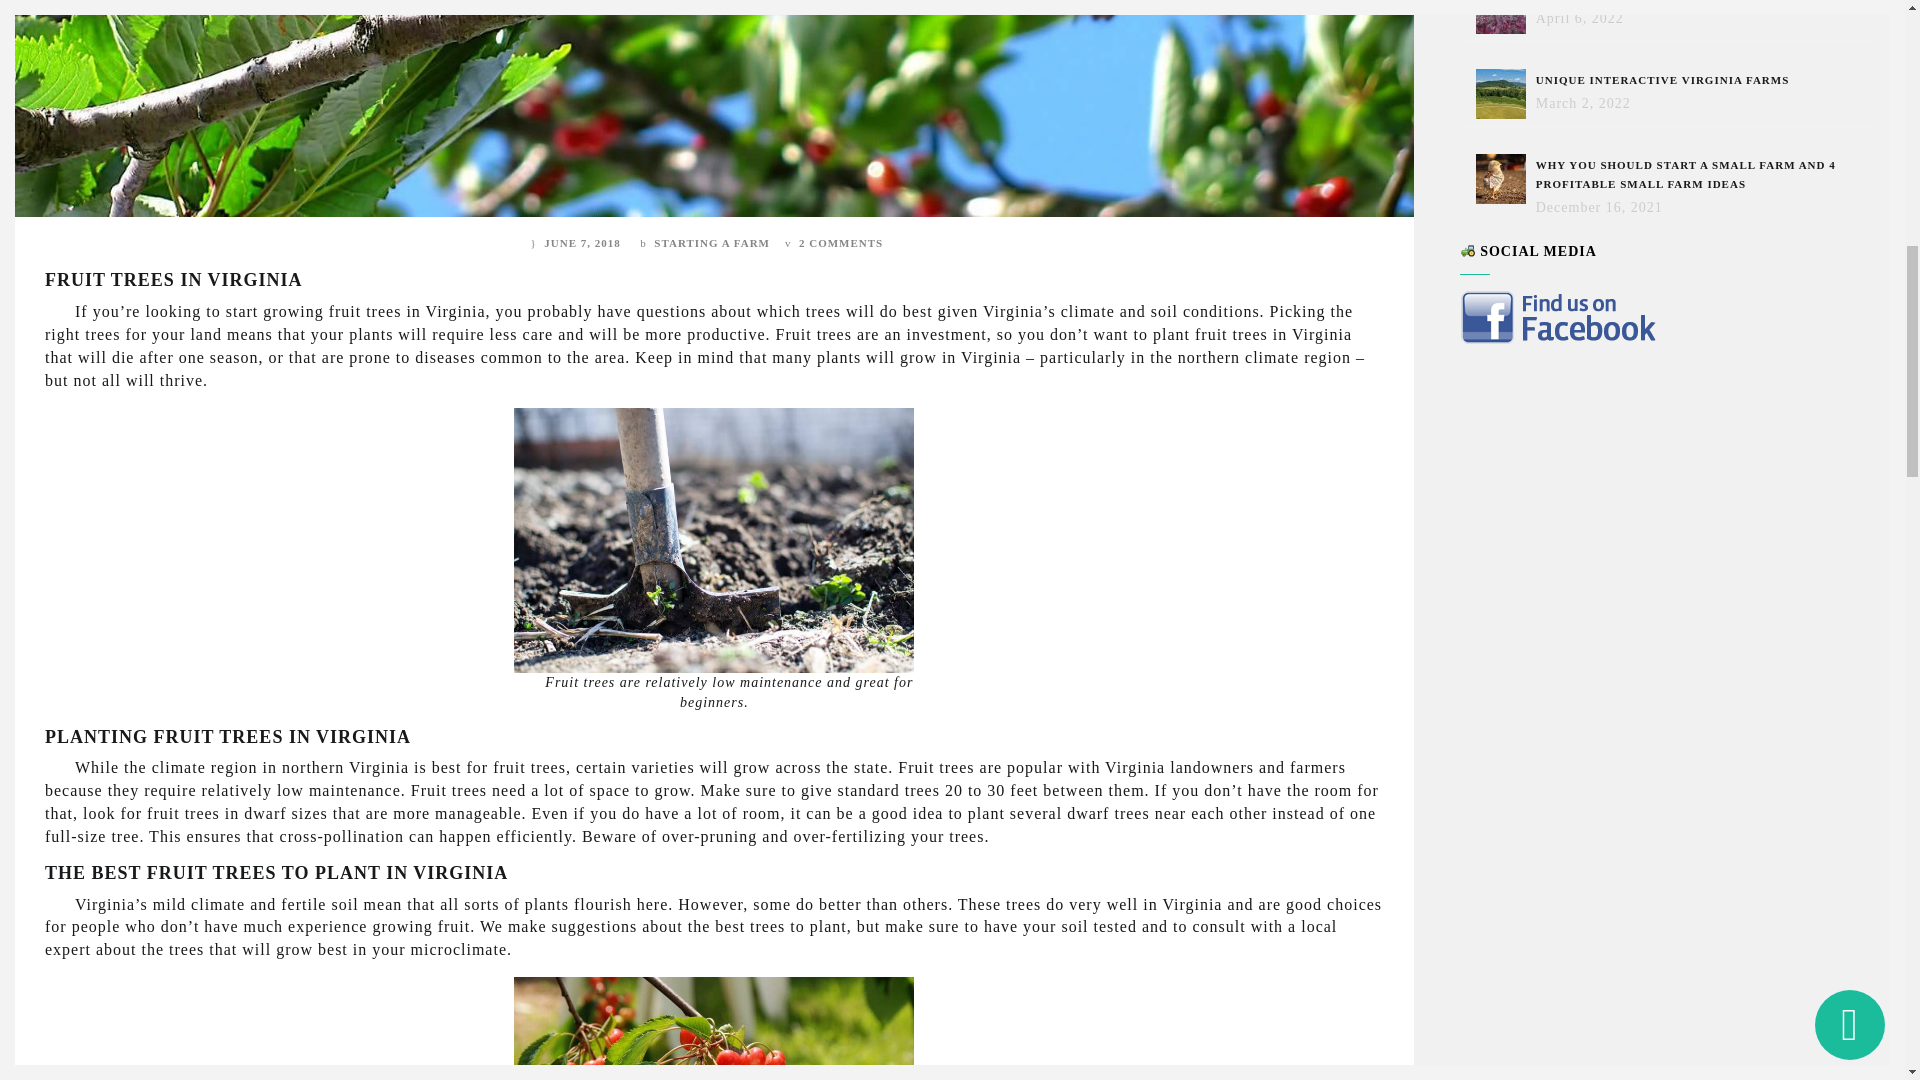 Image resolution: width=1920 pixels, height=1080 pixels. Describe the element at coordinates (712, 242) in the screenshot. I see `STARTING A FARM` at that location.